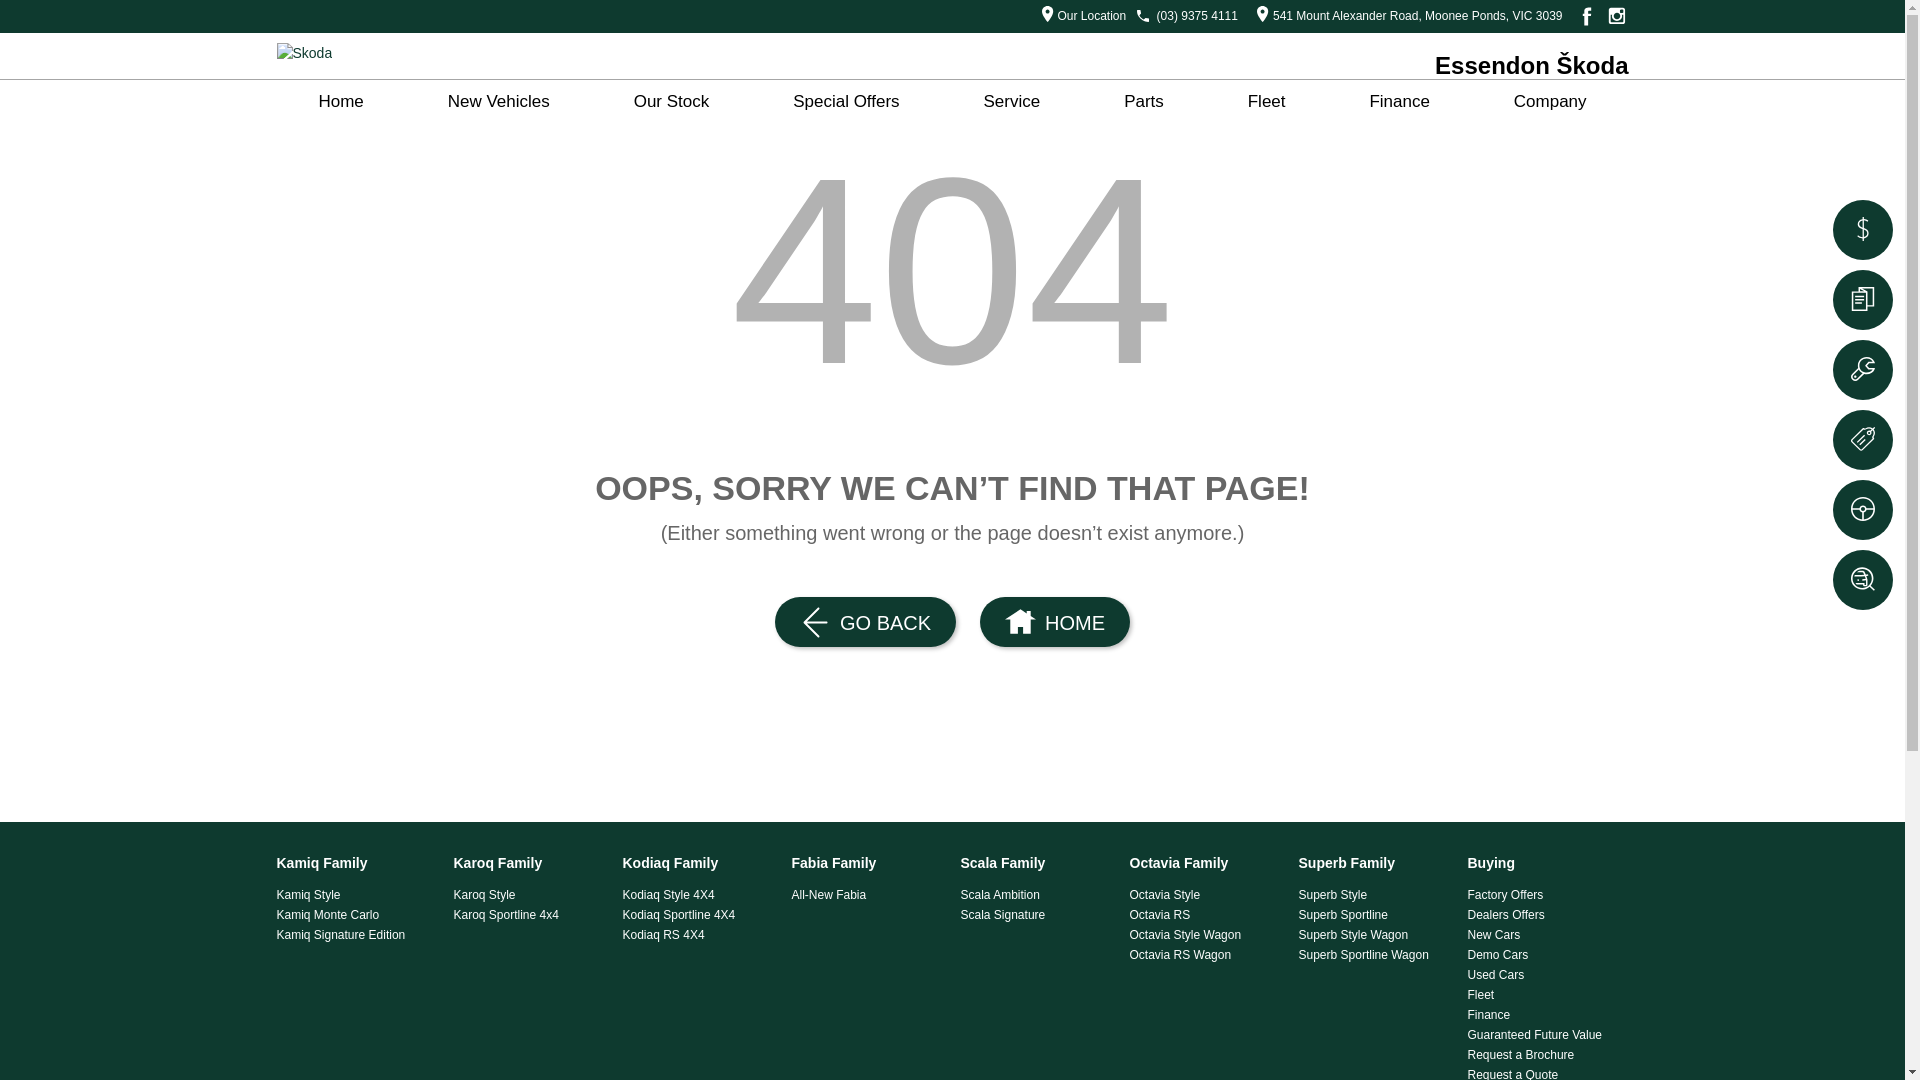 This screenshot has width=1920, height=1080. Describe the element at coordinates (866, 622) in the screenshot. I see `GO BACK` at that location.